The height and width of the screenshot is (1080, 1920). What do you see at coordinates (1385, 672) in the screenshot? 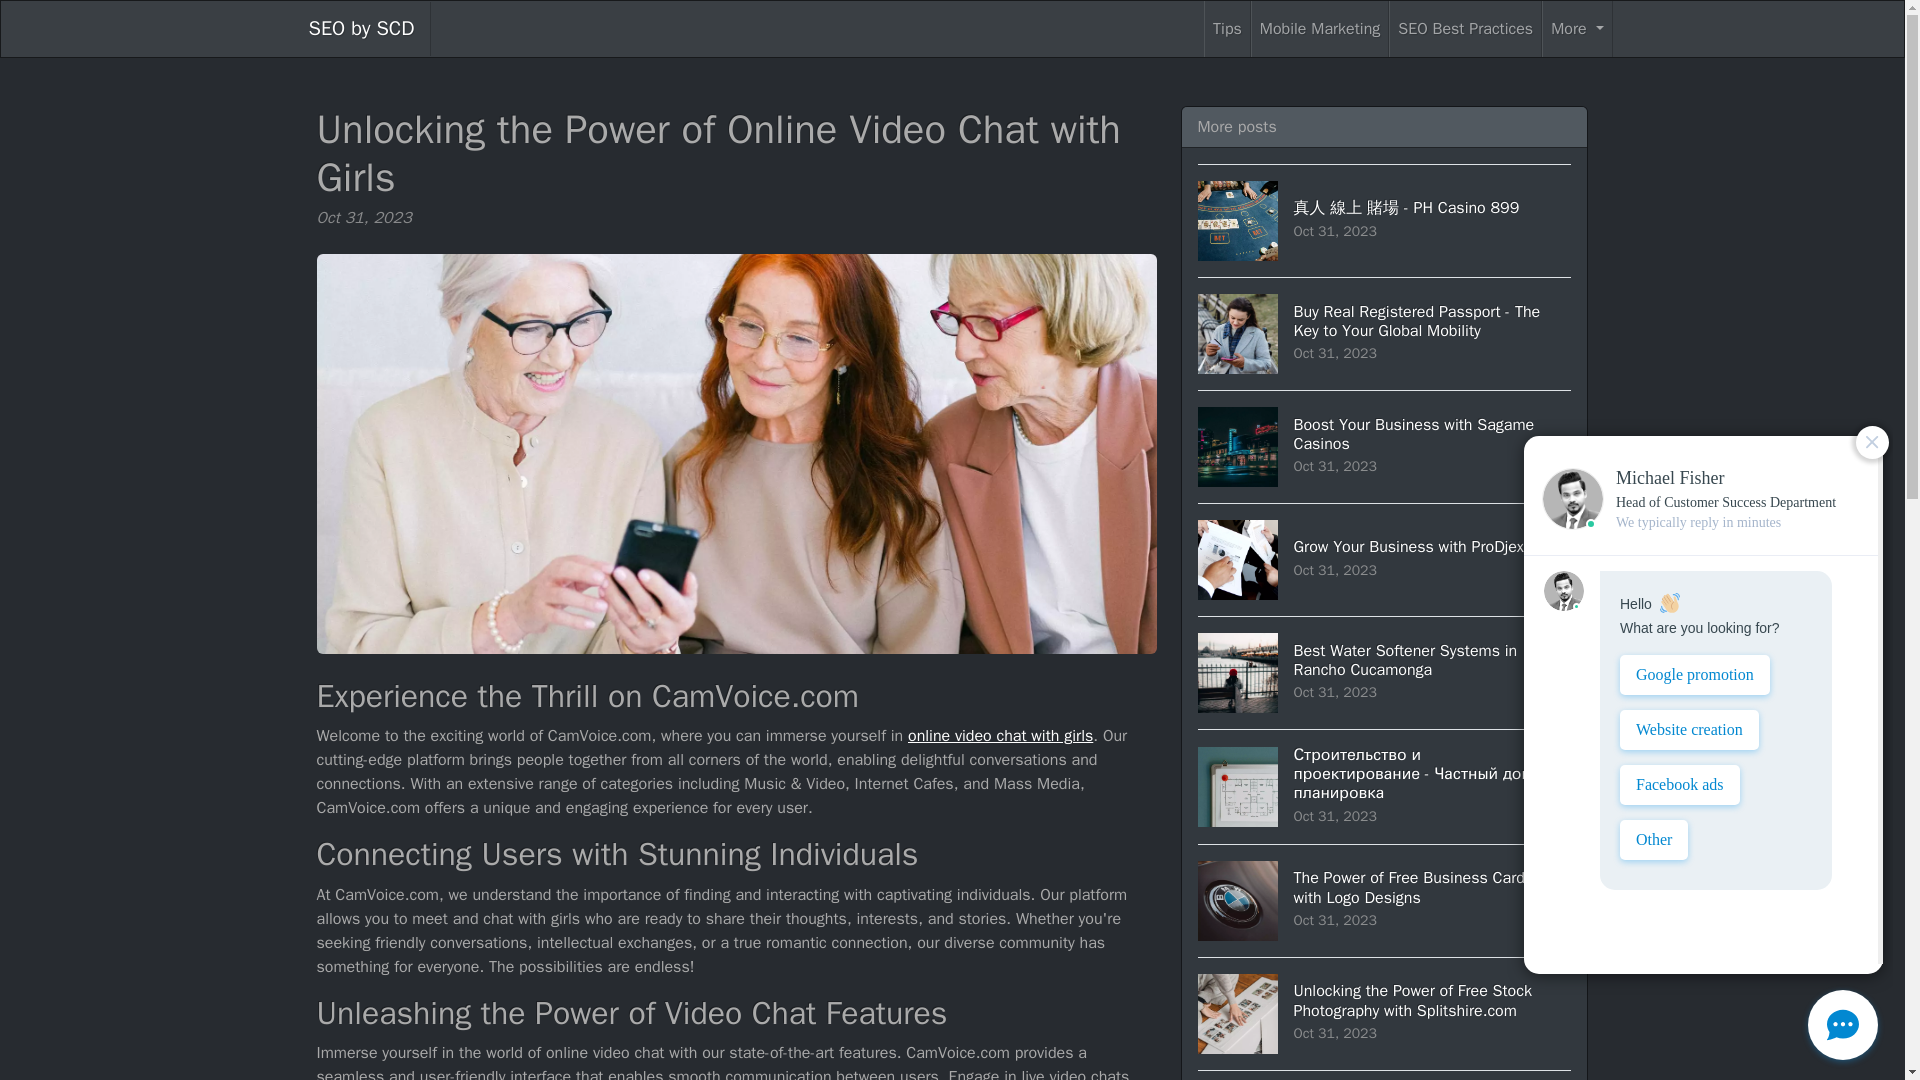
I see `More` at bounding box center [1385, 672].